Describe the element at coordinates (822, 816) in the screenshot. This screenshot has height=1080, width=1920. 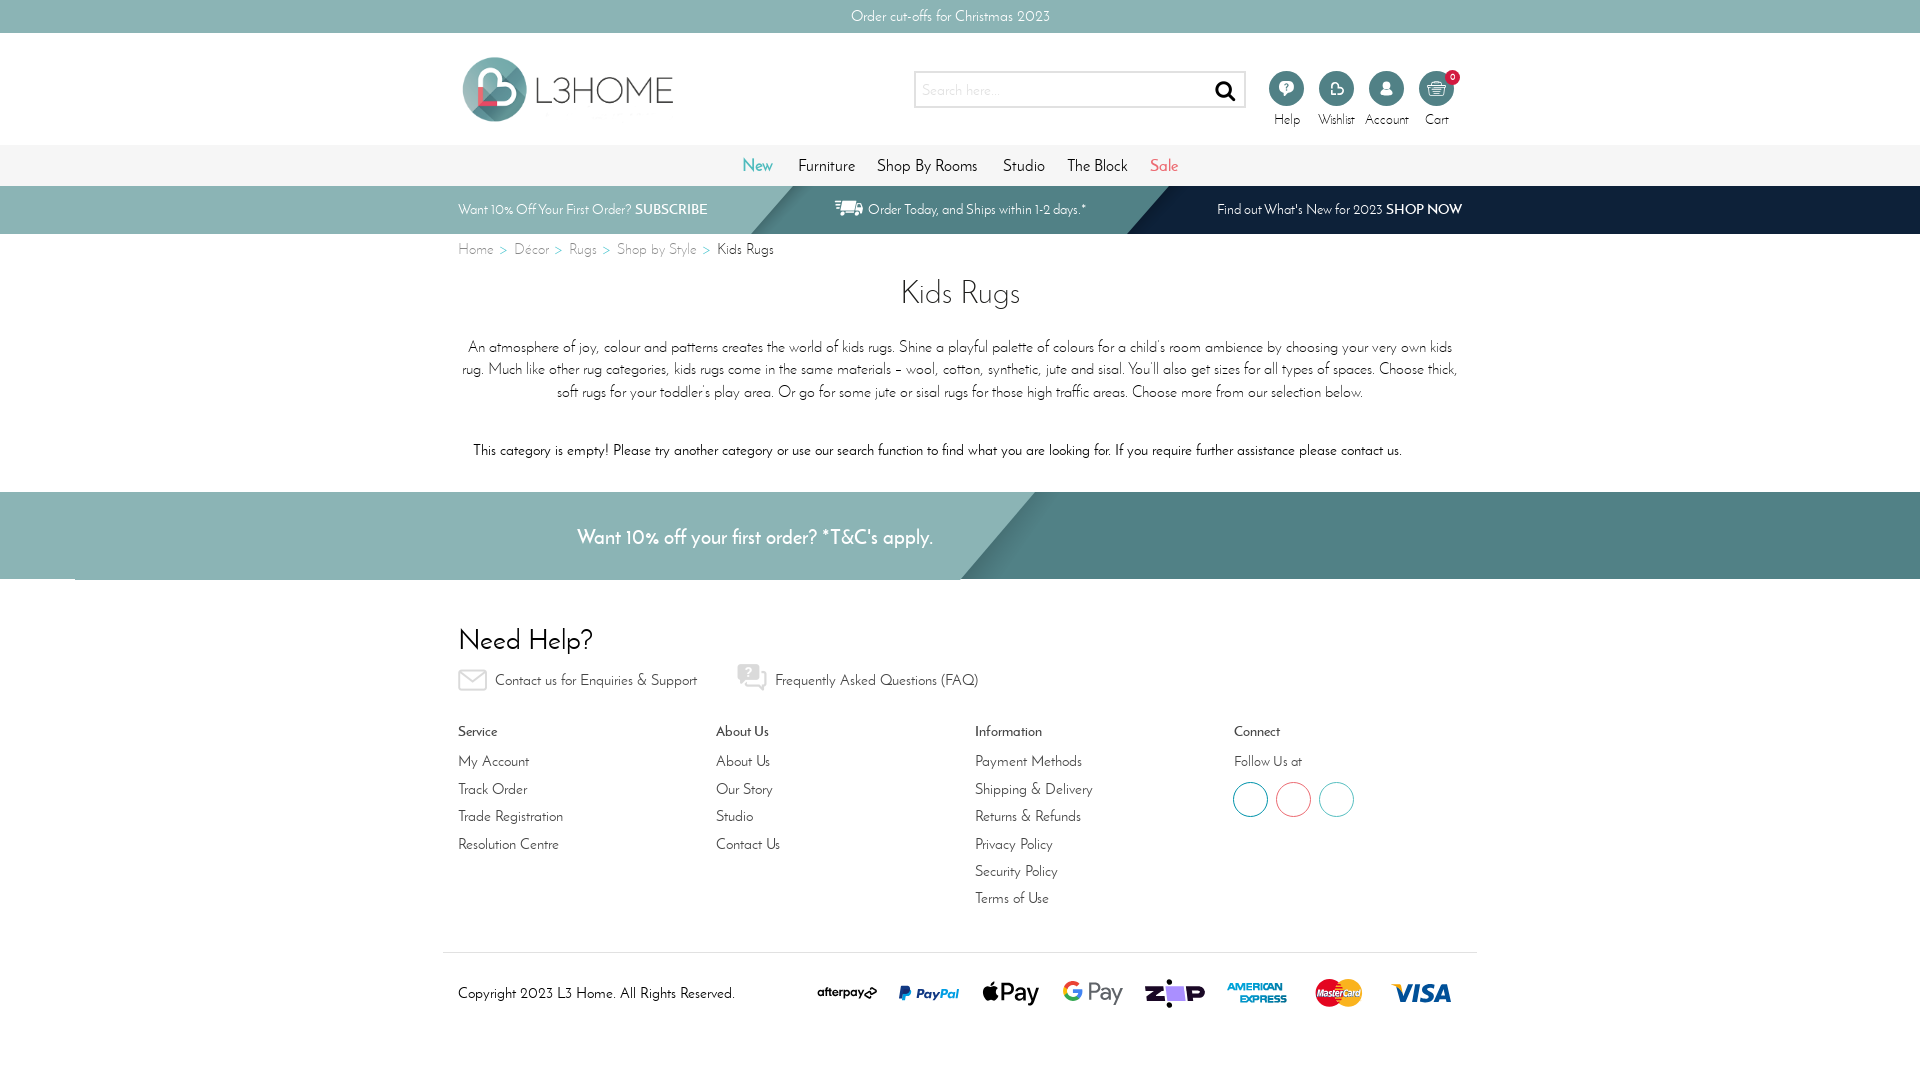
I see `Studio` at that location.